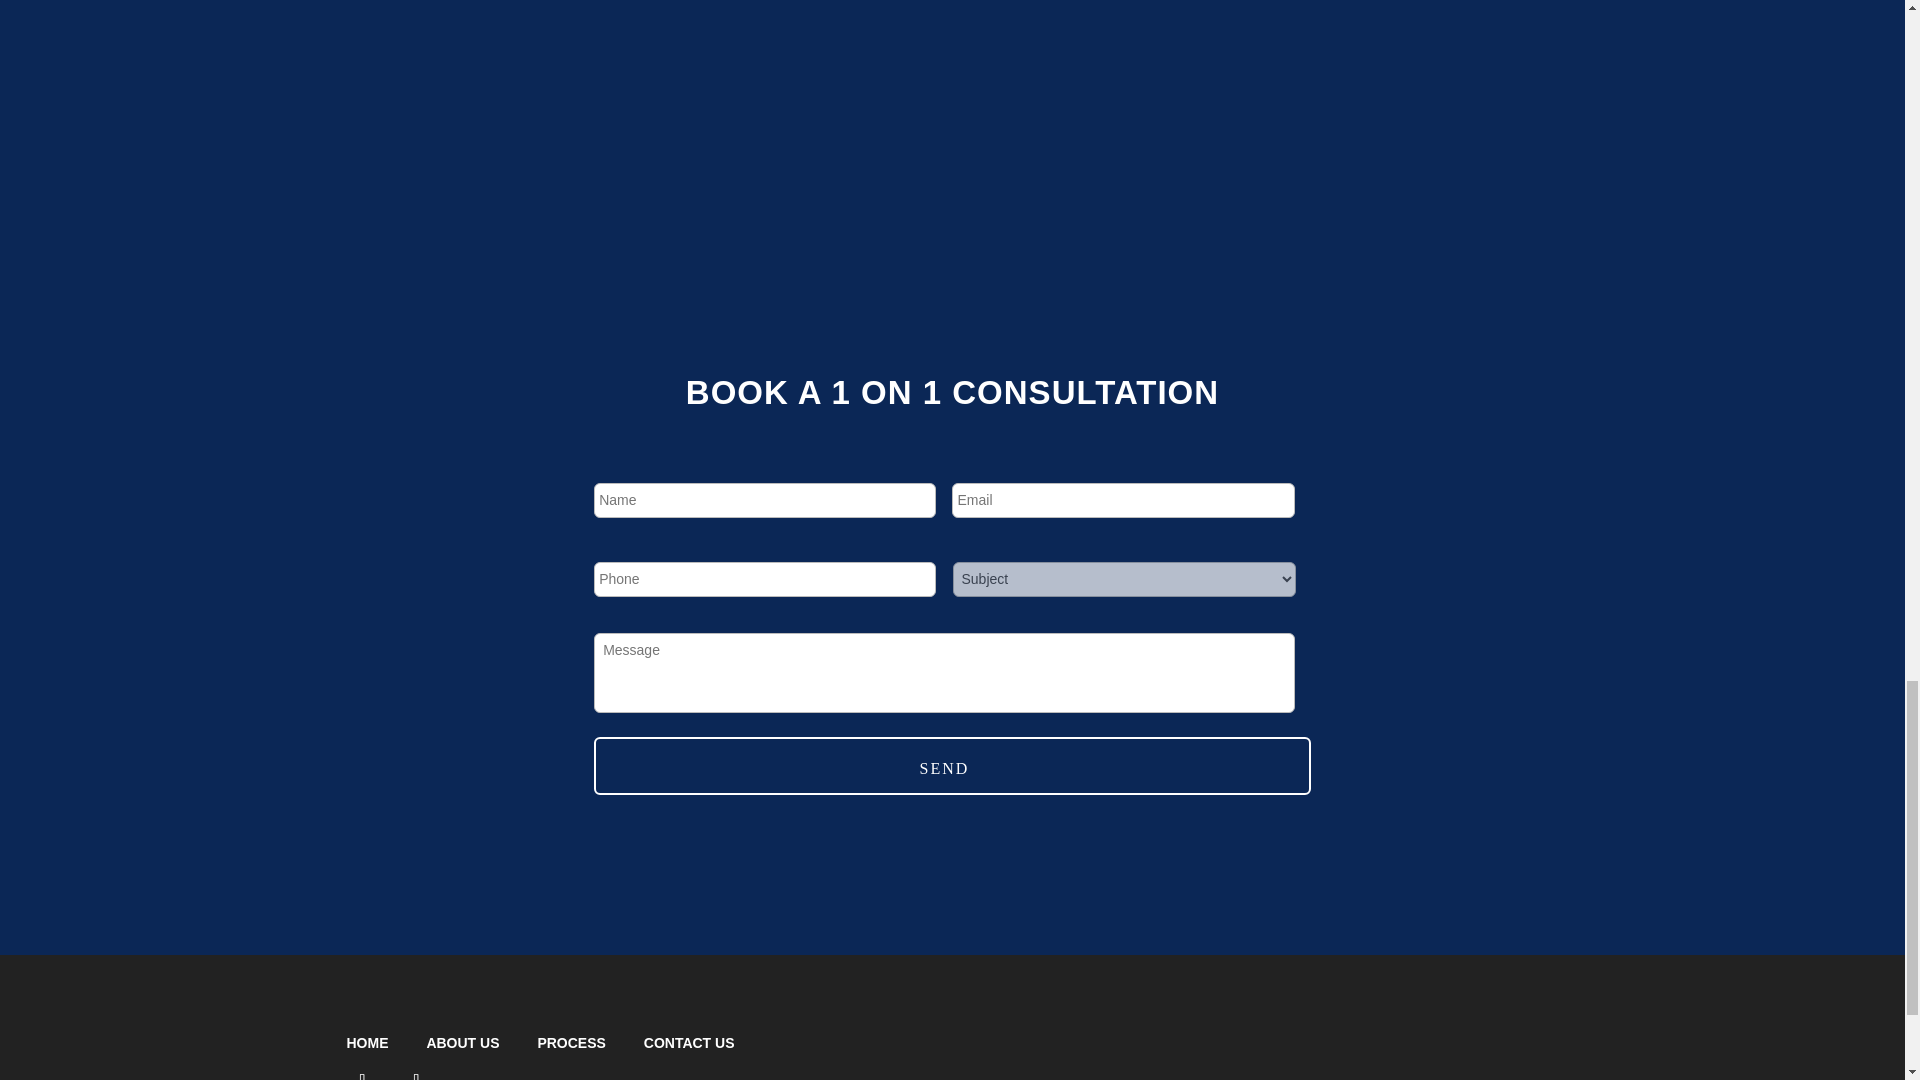  Describe the element at coordinates (570, 1042) in the screenshot. I see `PROCESS` at that location.